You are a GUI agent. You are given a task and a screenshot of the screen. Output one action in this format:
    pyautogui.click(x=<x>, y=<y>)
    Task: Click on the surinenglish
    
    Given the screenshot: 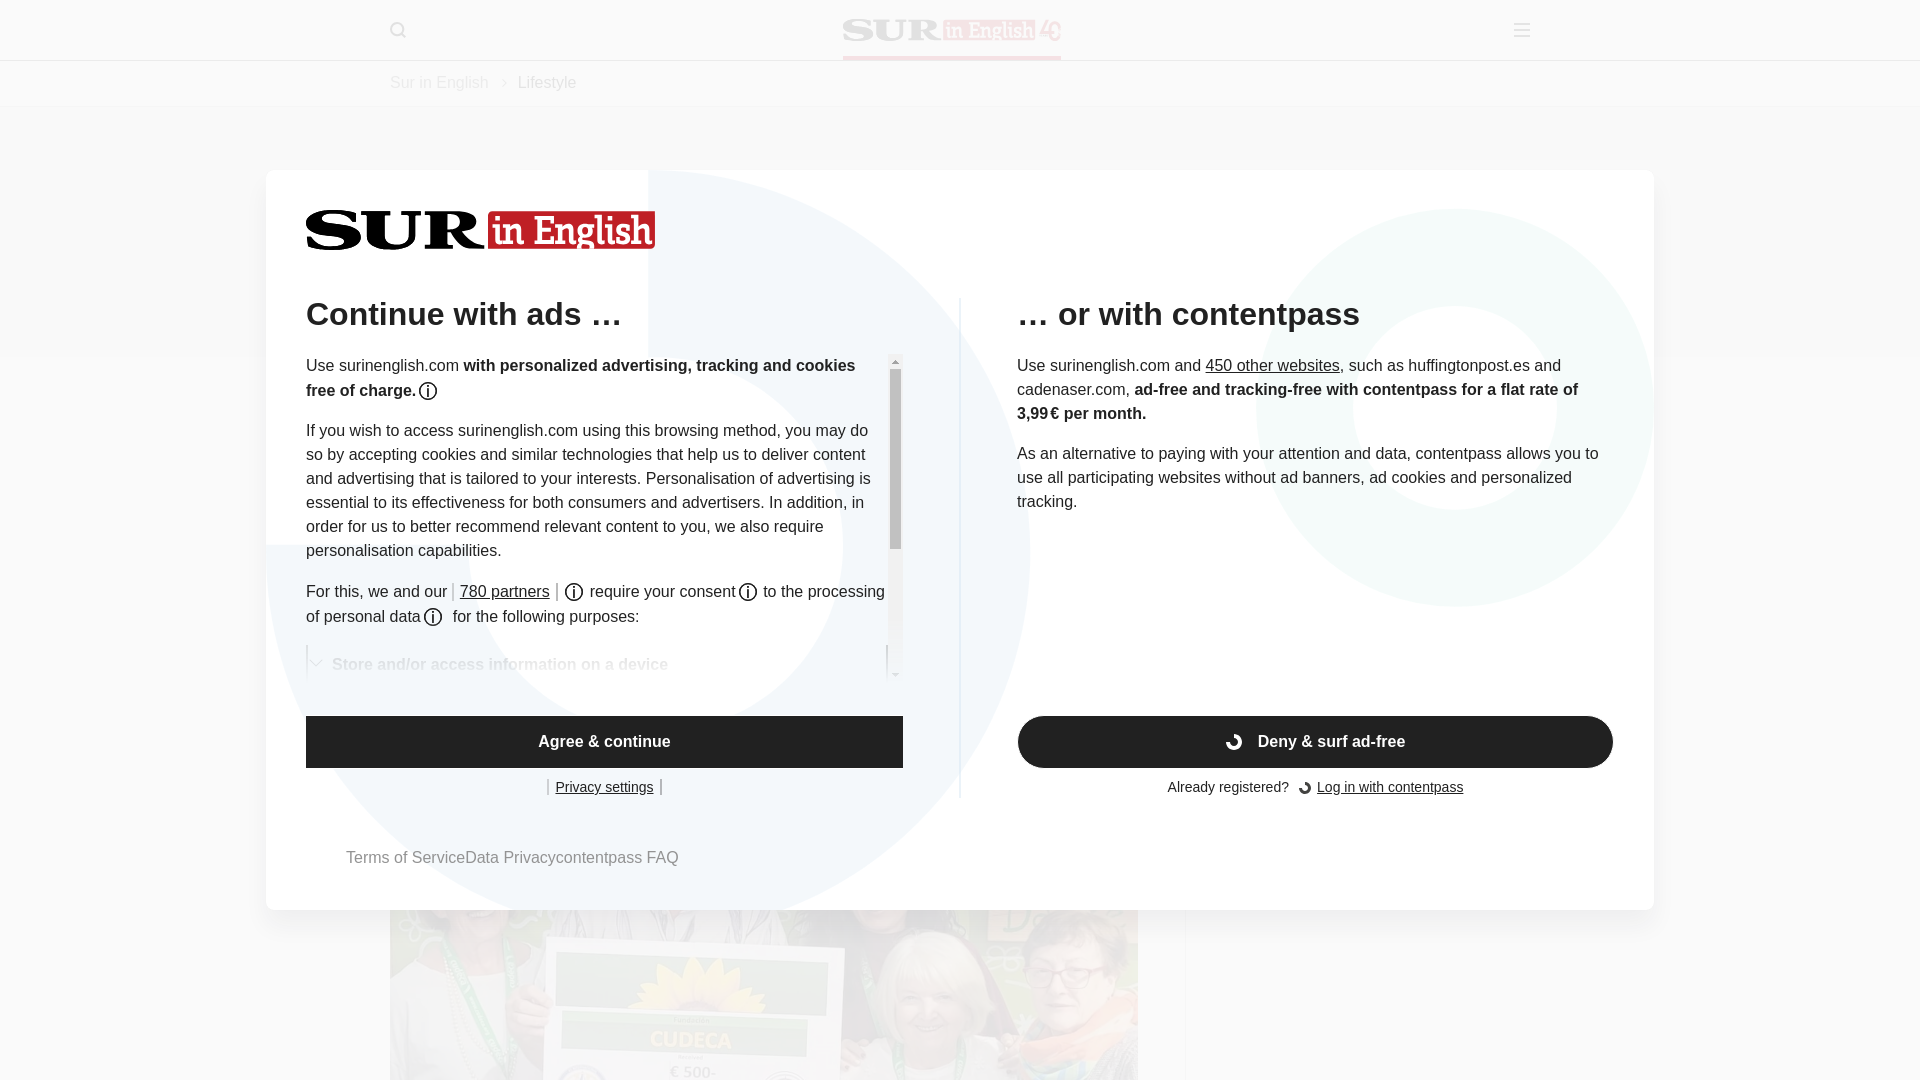 What is the action you would take?
    pyautogui.click(x=952, y=30)
    